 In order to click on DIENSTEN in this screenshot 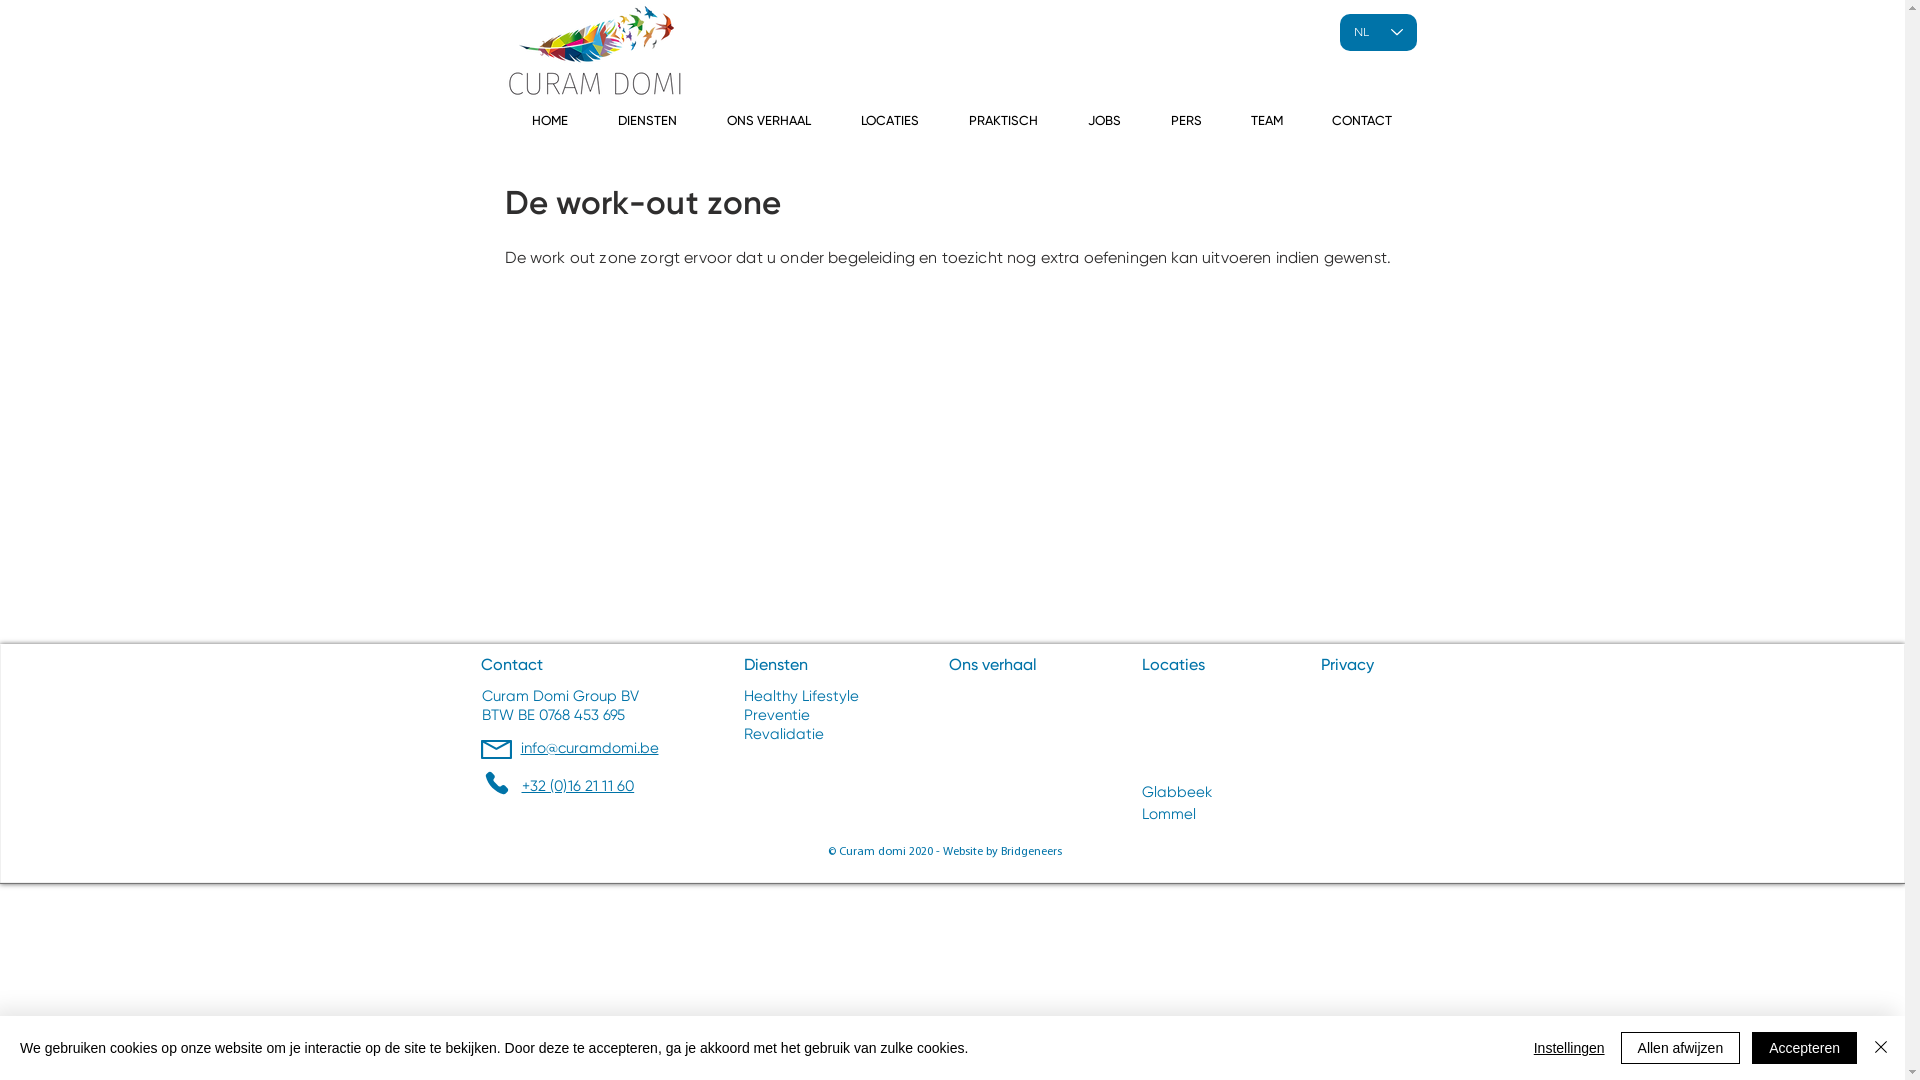, I will do `click(646, 122)`.